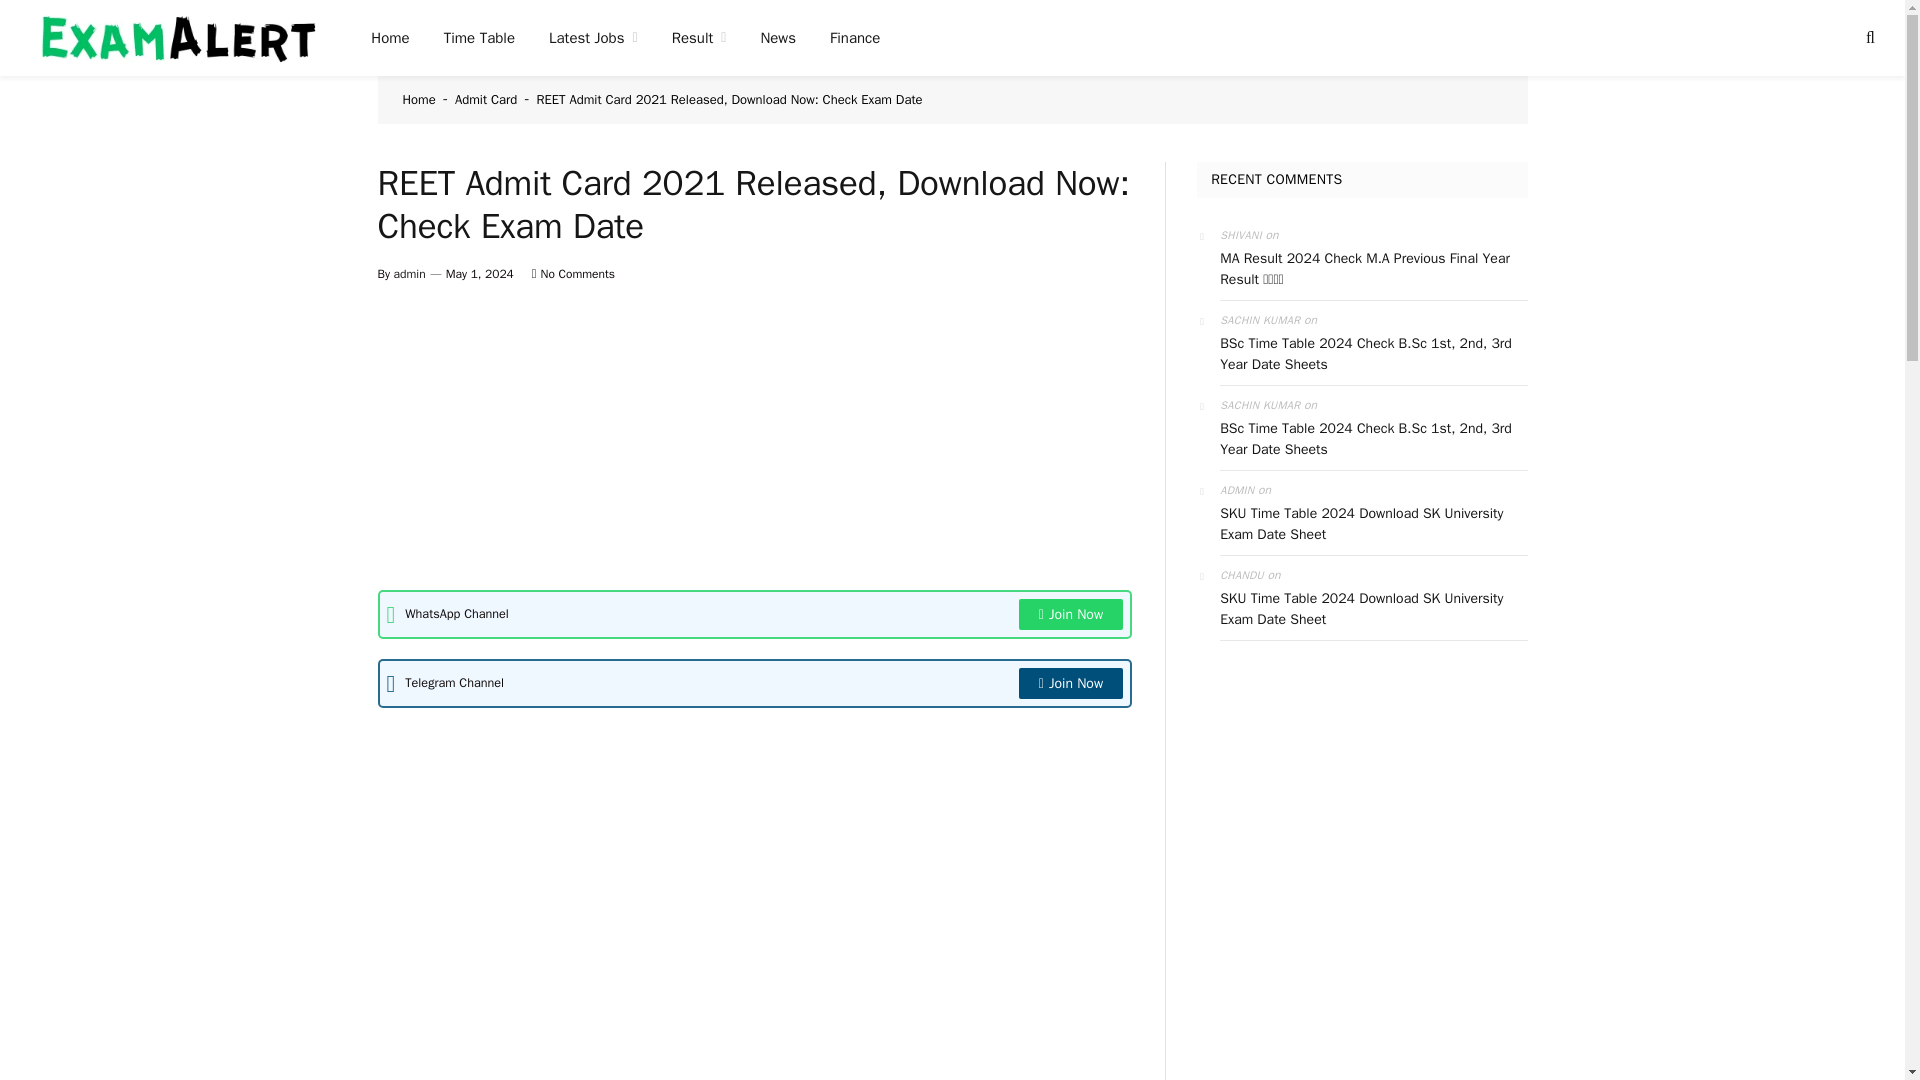 This screenshot has height=1080, width=1920. What do you see at coordinates (572, 273) in the screenshot?
I see `No Comments` at bounding box center [572, 273].